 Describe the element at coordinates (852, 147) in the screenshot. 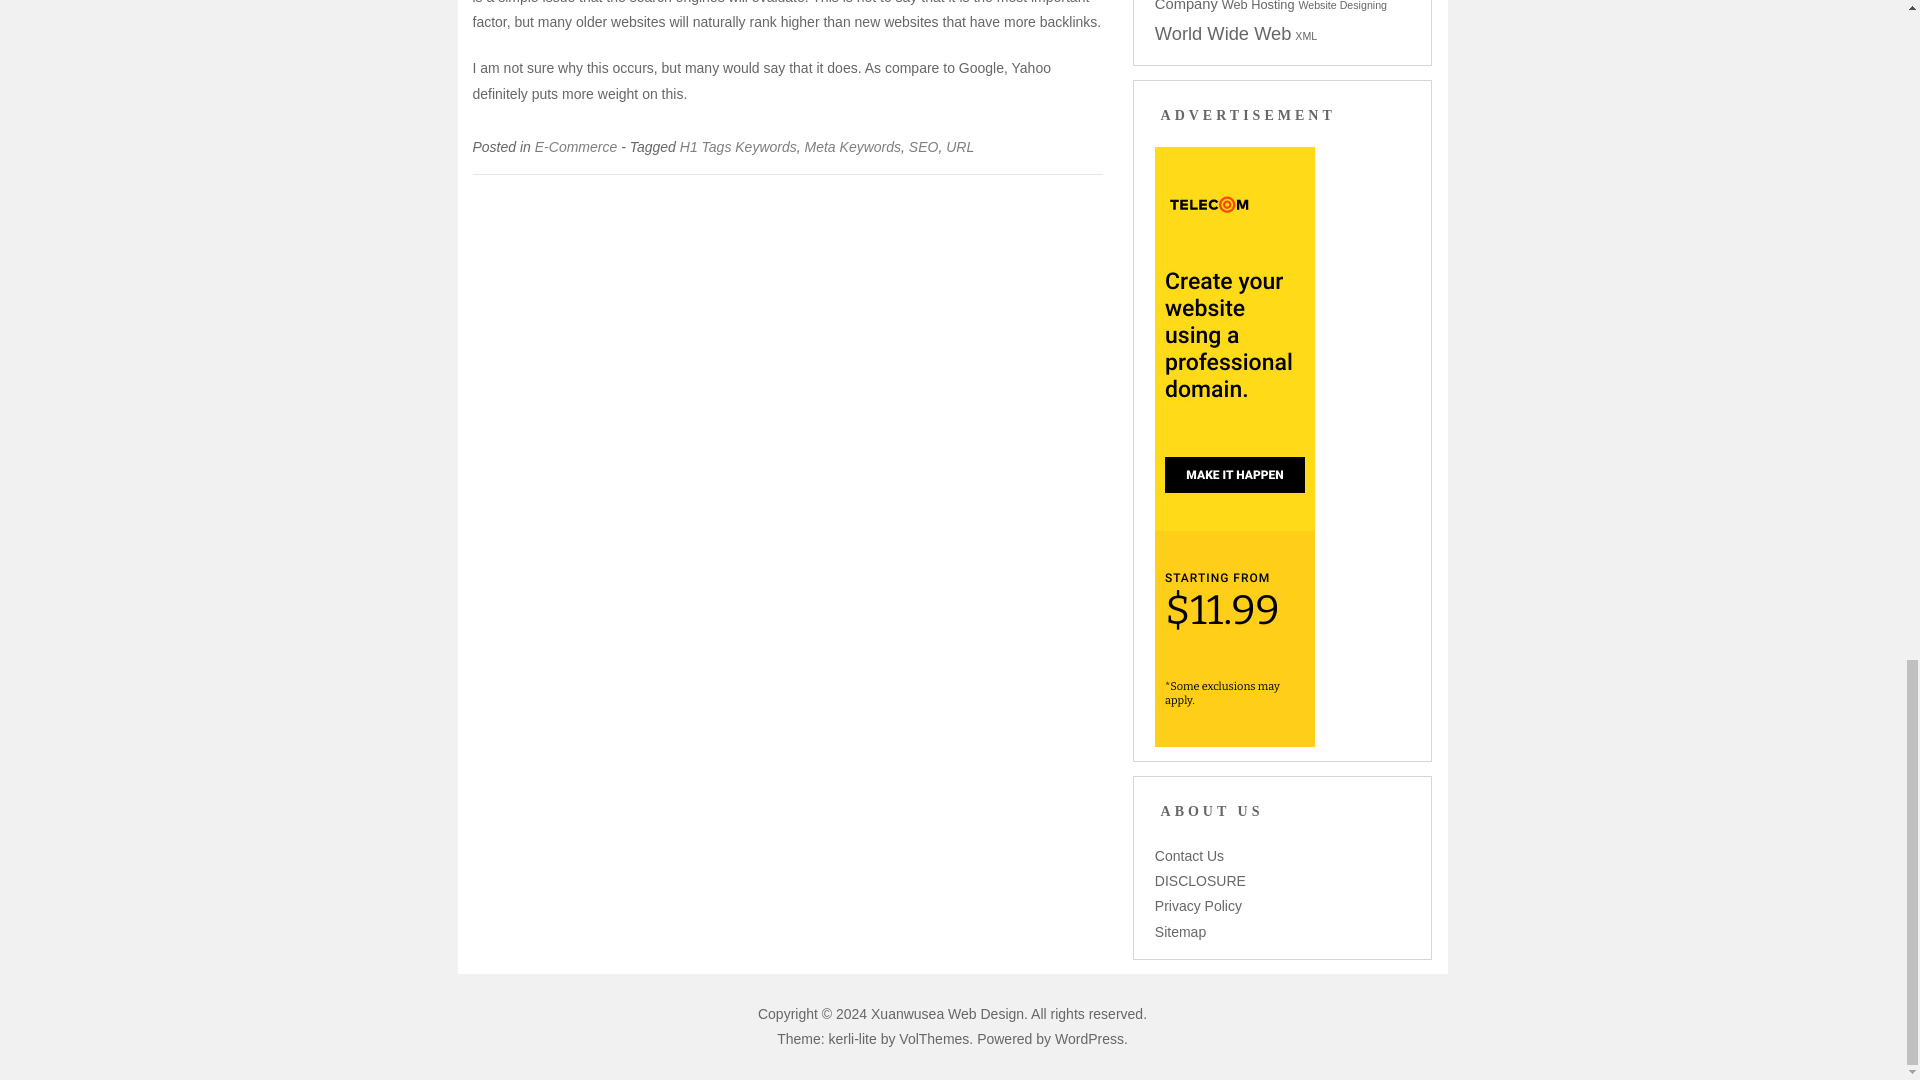

I see `Meta Keywords` at that location.